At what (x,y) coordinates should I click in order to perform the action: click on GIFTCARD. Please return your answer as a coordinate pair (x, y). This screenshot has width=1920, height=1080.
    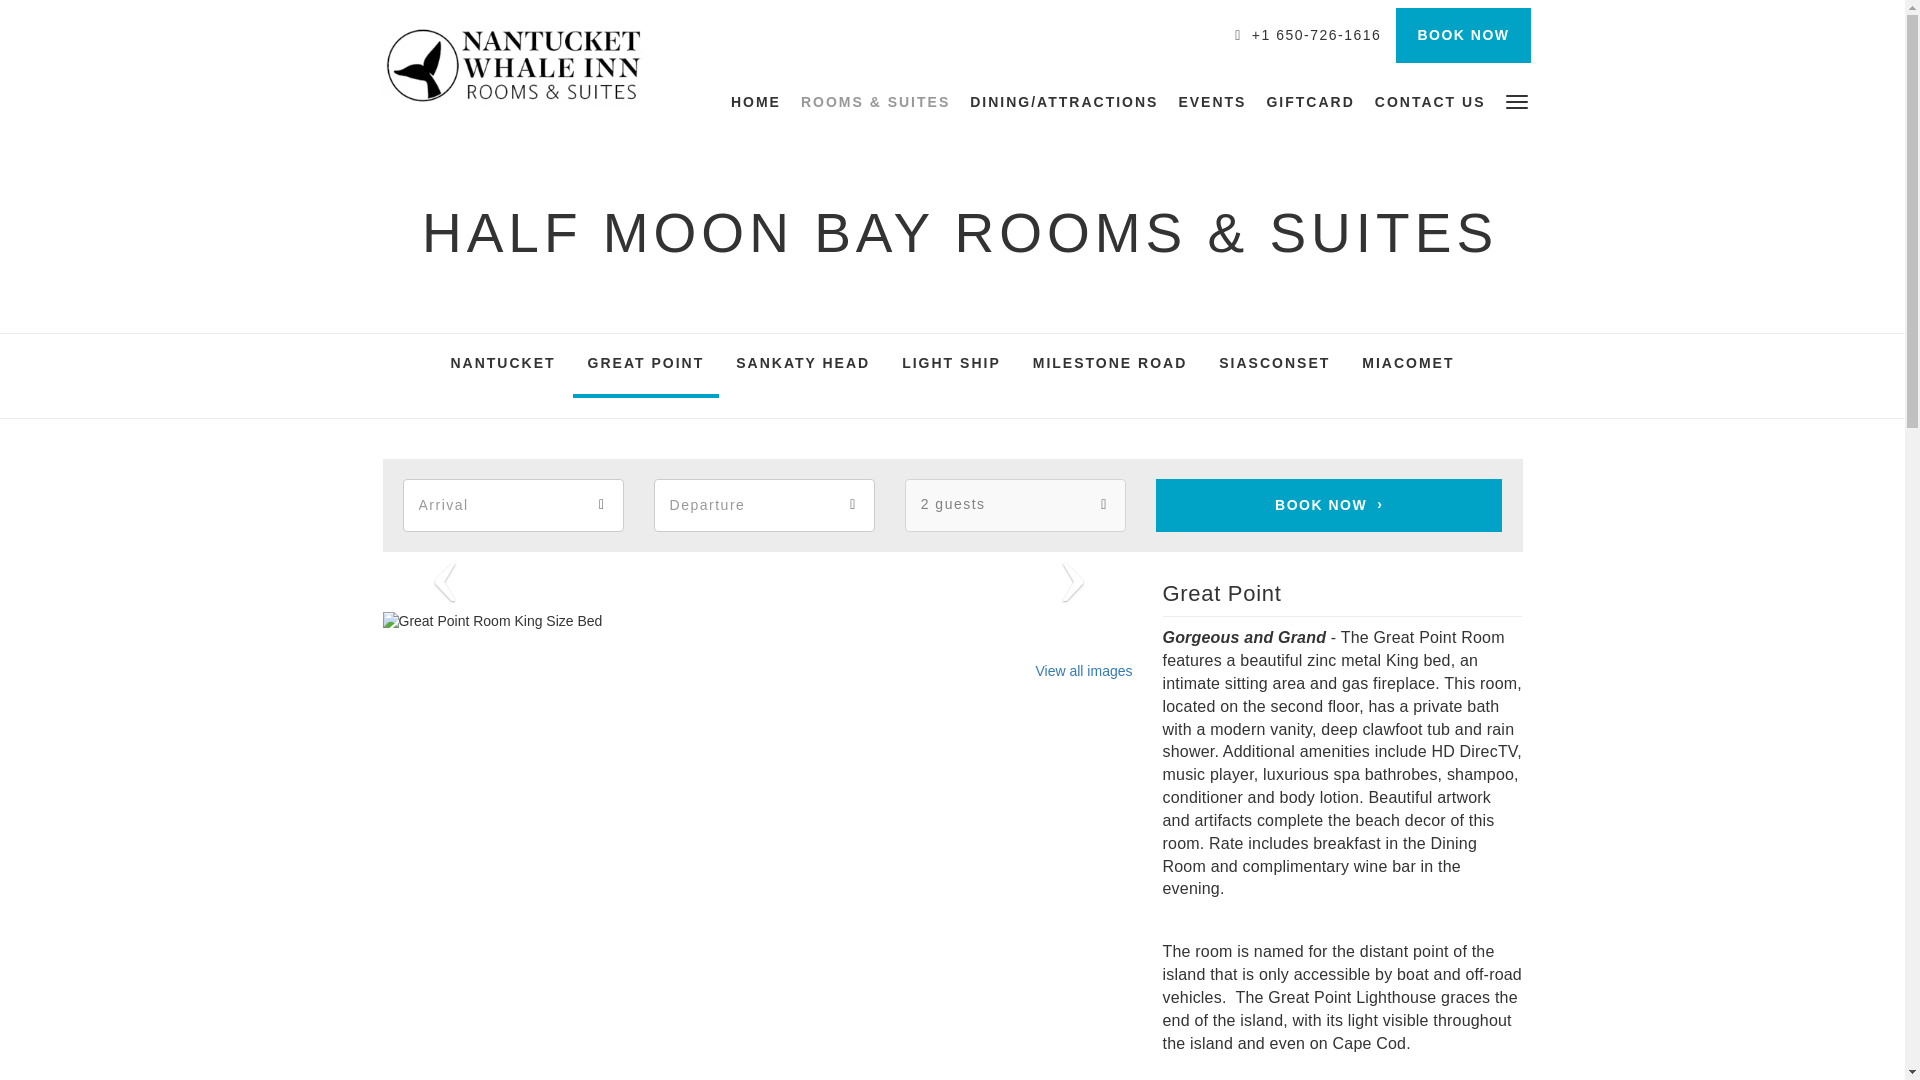
    Looking at the image, I should click on (1309, 102).